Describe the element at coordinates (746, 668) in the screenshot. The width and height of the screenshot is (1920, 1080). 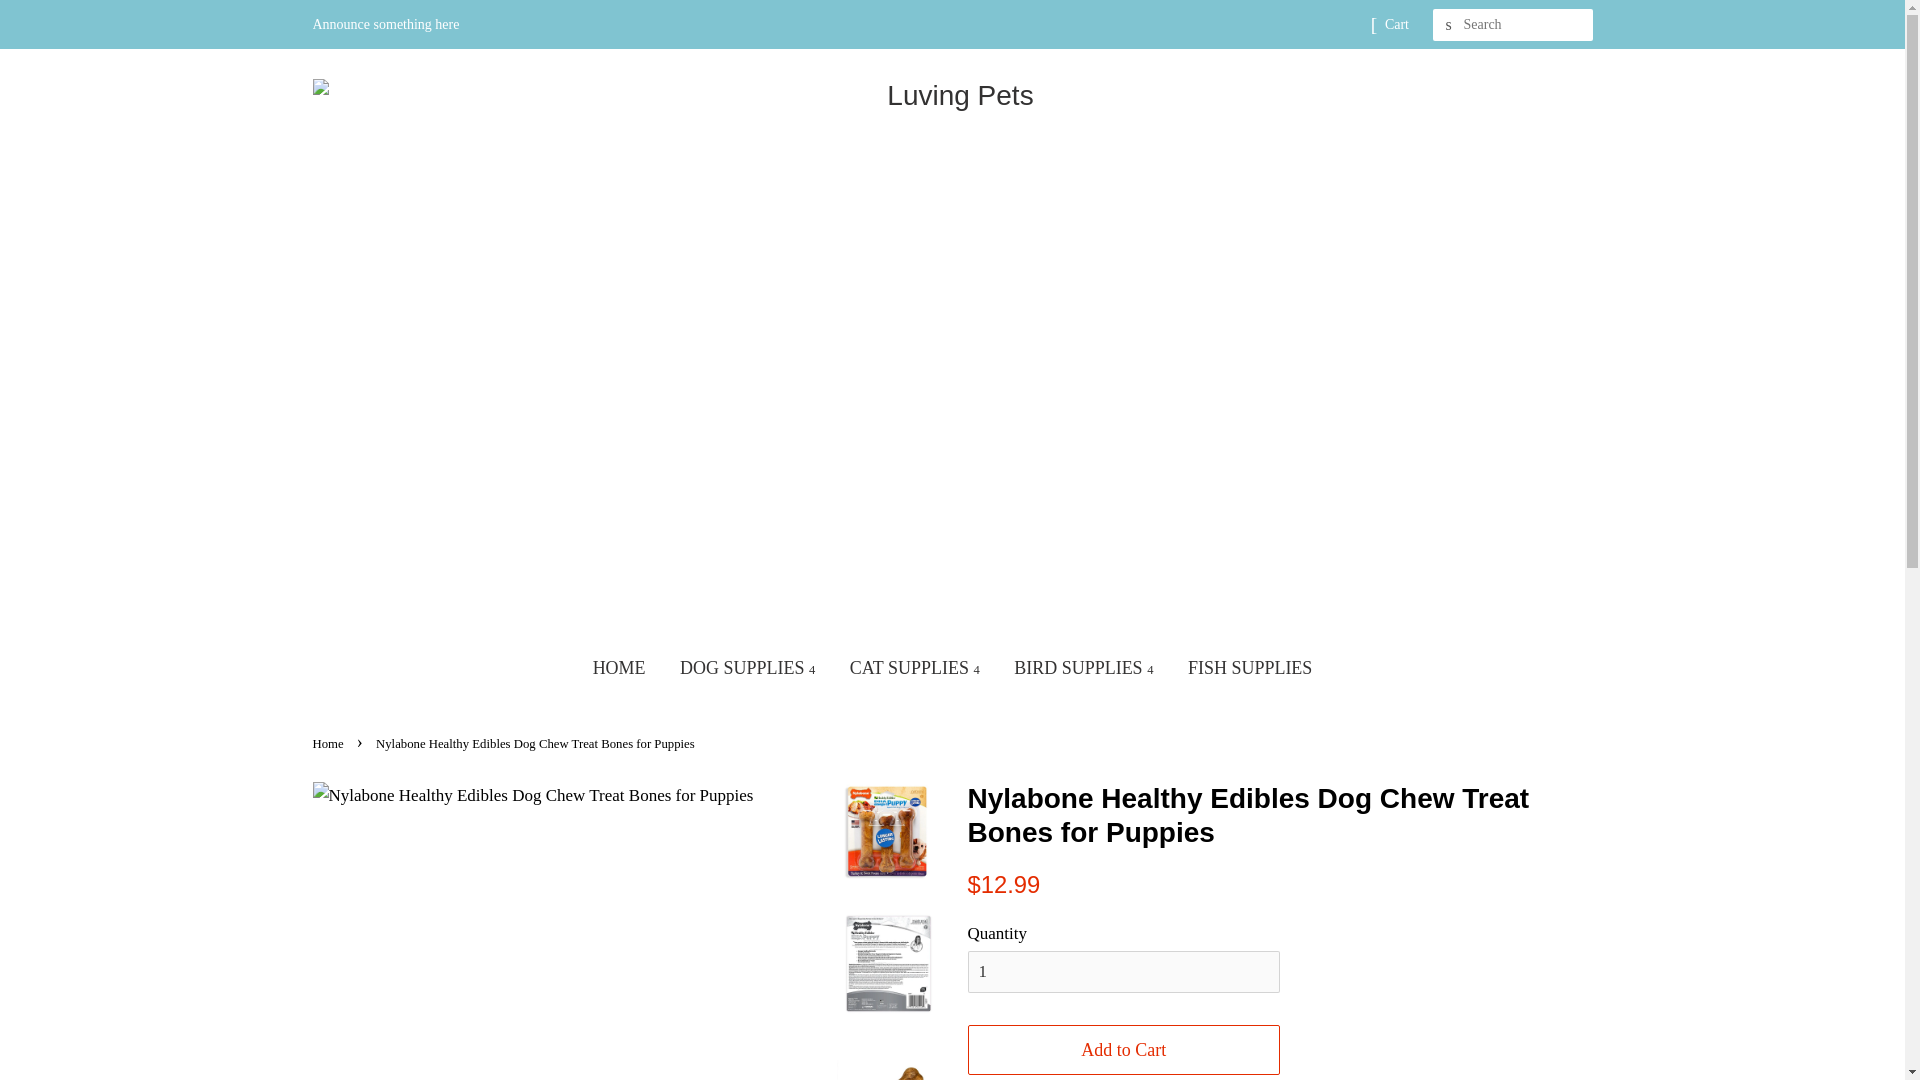
I see `DOG SUPPLIES` at that location.